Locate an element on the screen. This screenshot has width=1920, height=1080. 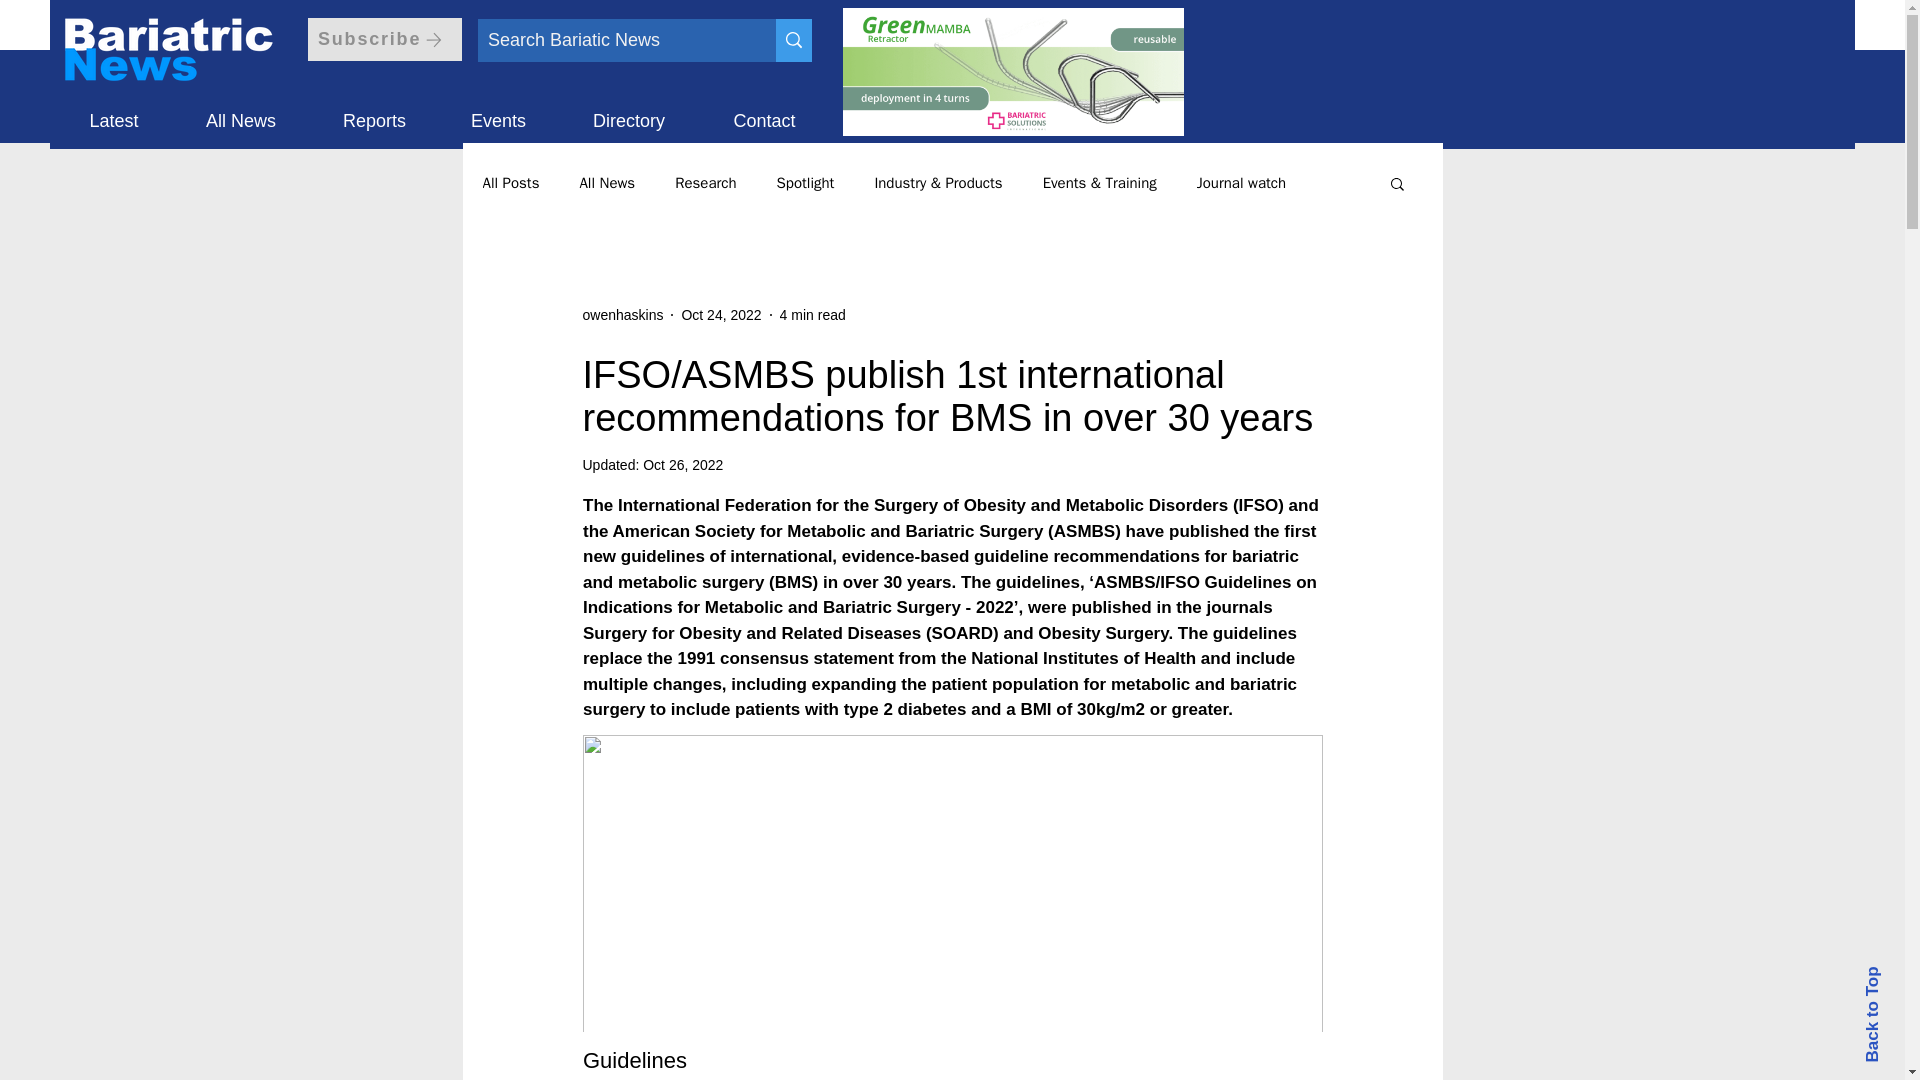
Reports is located at coordinates (374, 112).